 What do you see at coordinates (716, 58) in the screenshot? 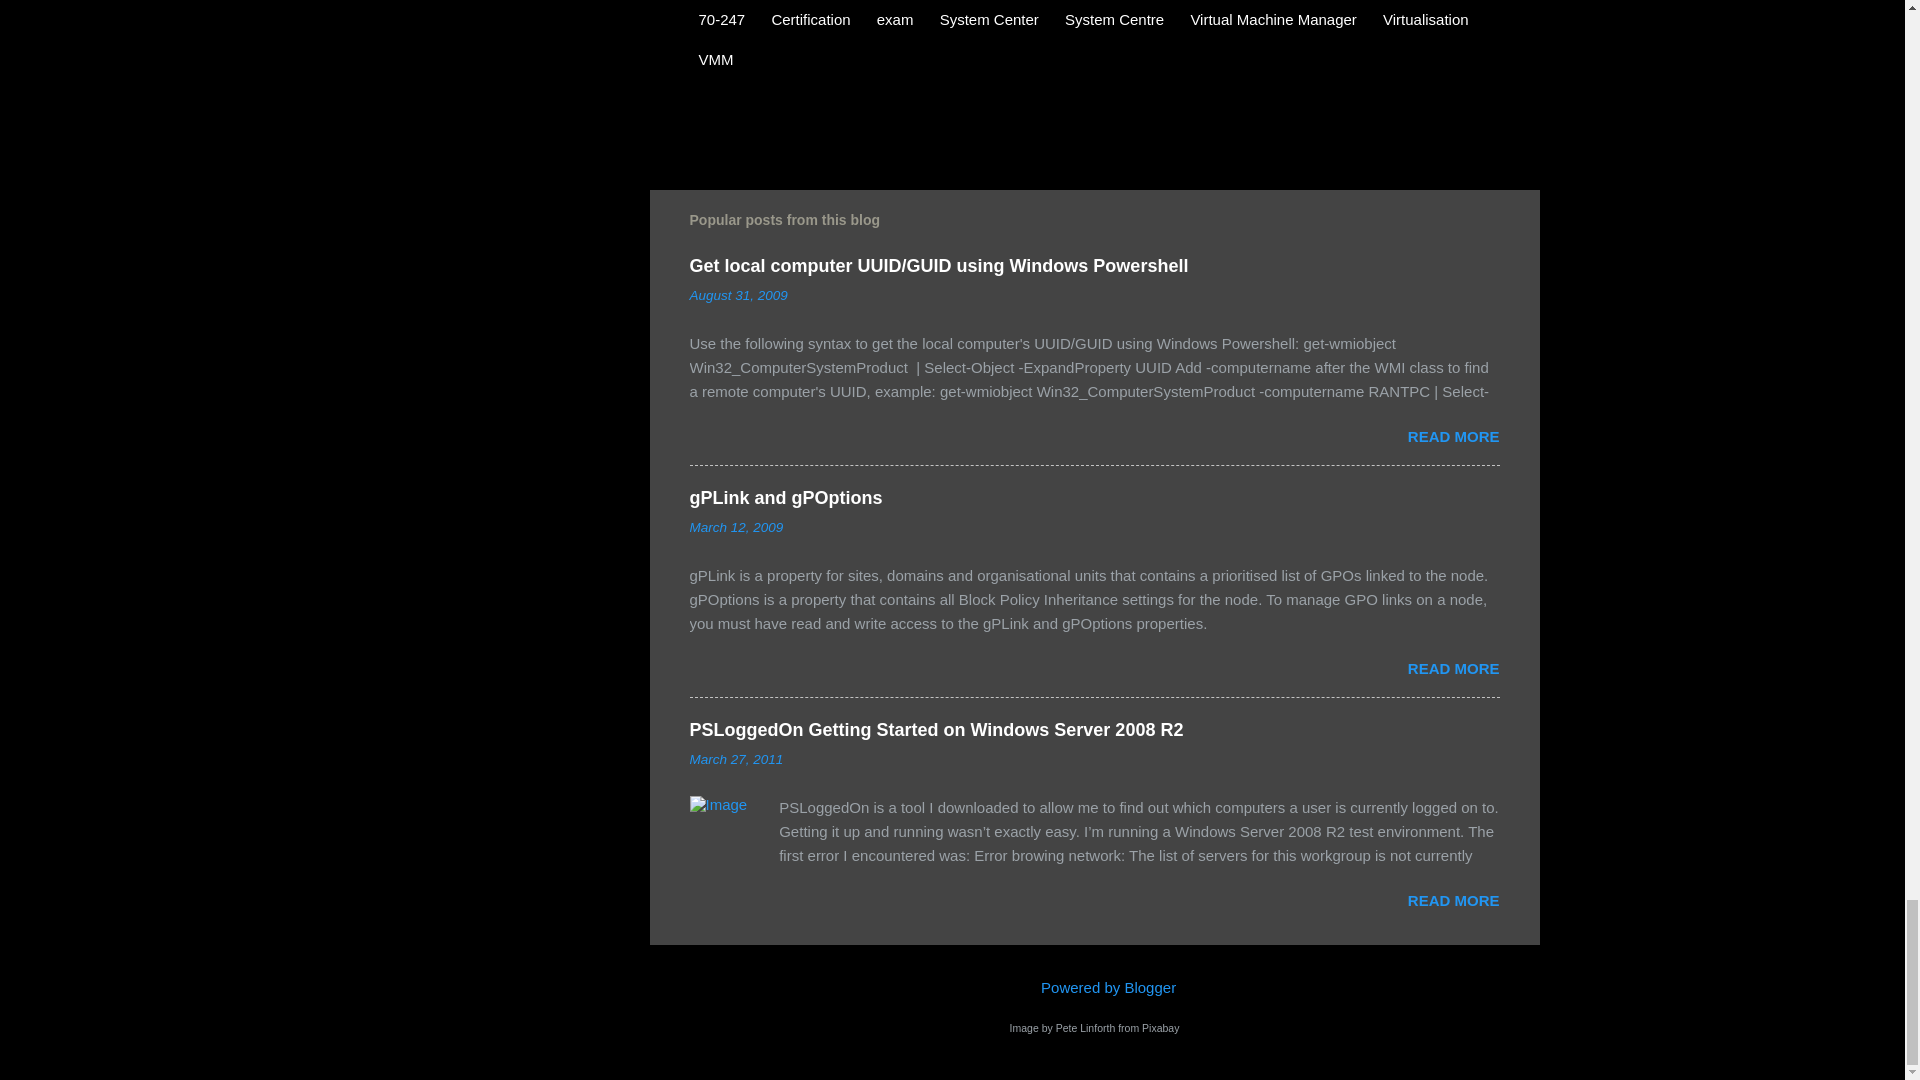
I see `VMM` at bounding box center [716, 58].